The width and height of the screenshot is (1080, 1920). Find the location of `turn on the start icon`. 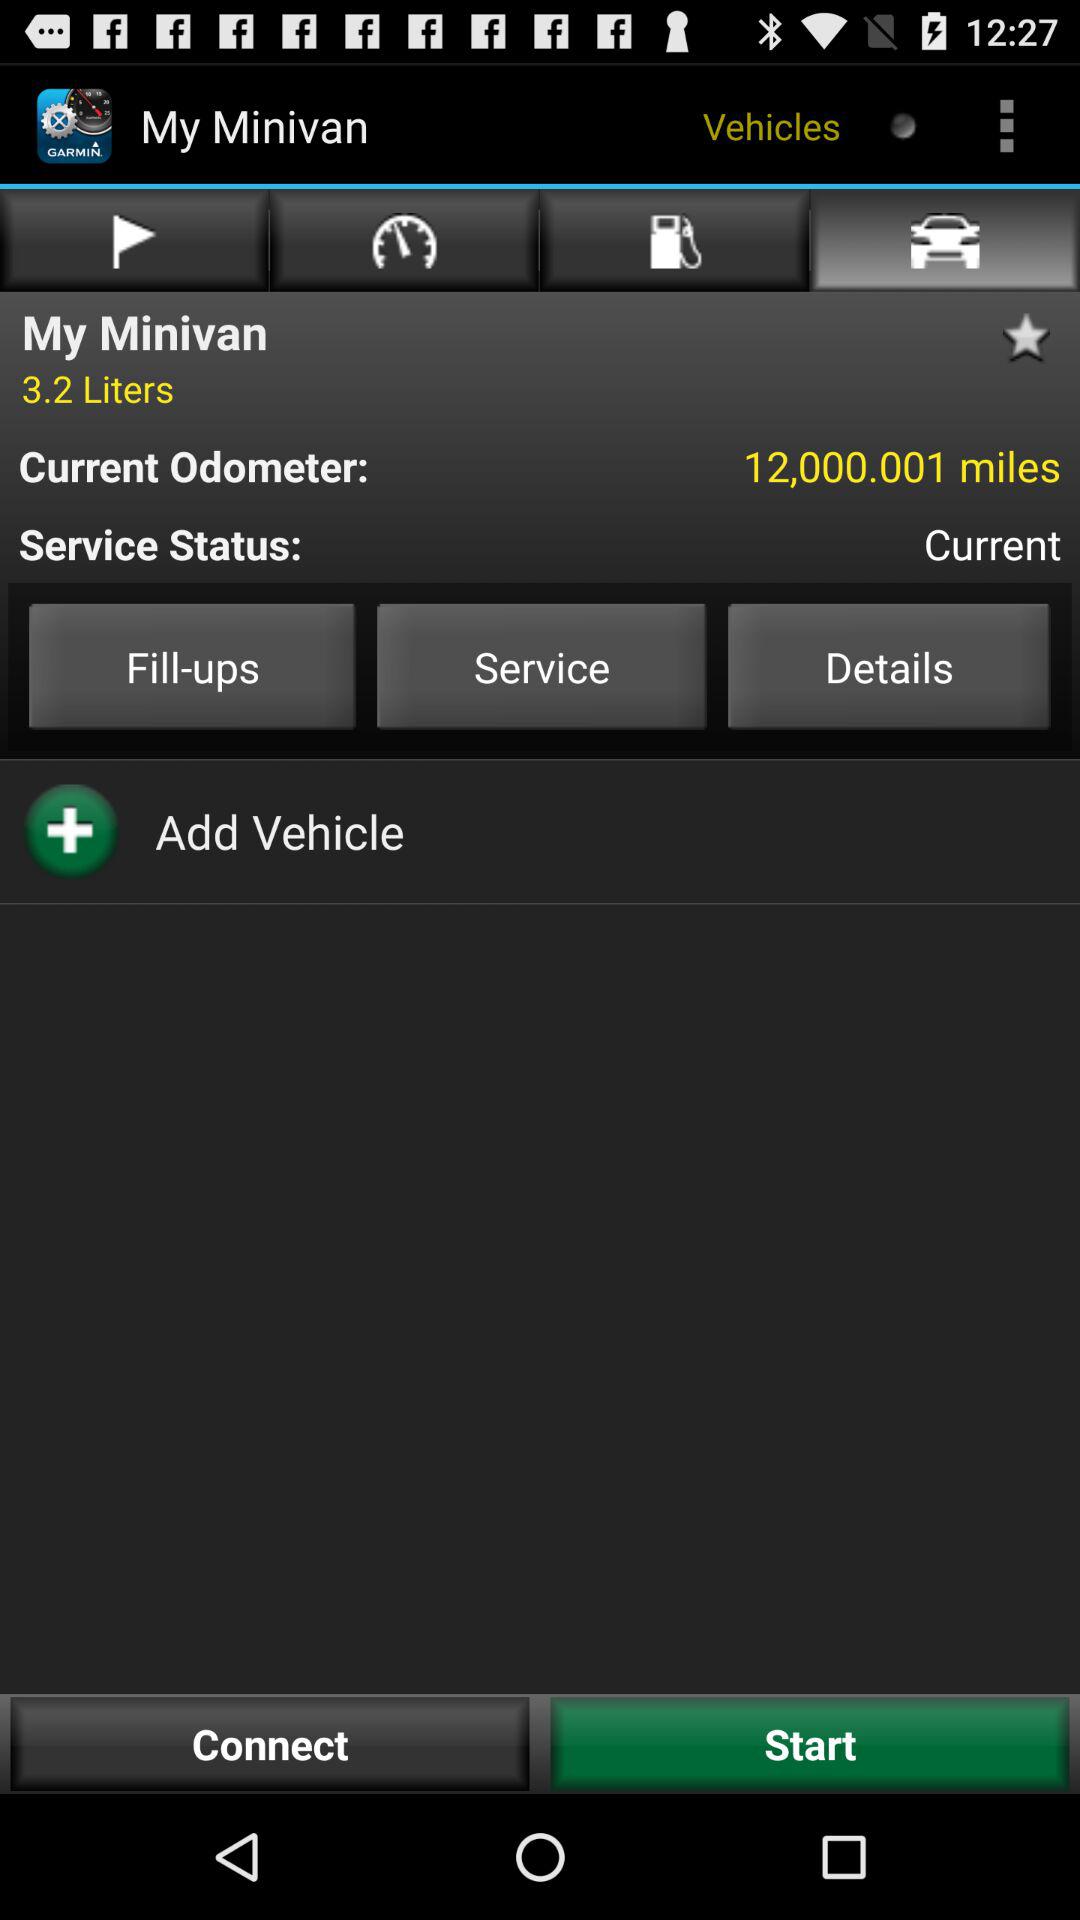

turn on the start icon is located at coordinates (810, 1744).